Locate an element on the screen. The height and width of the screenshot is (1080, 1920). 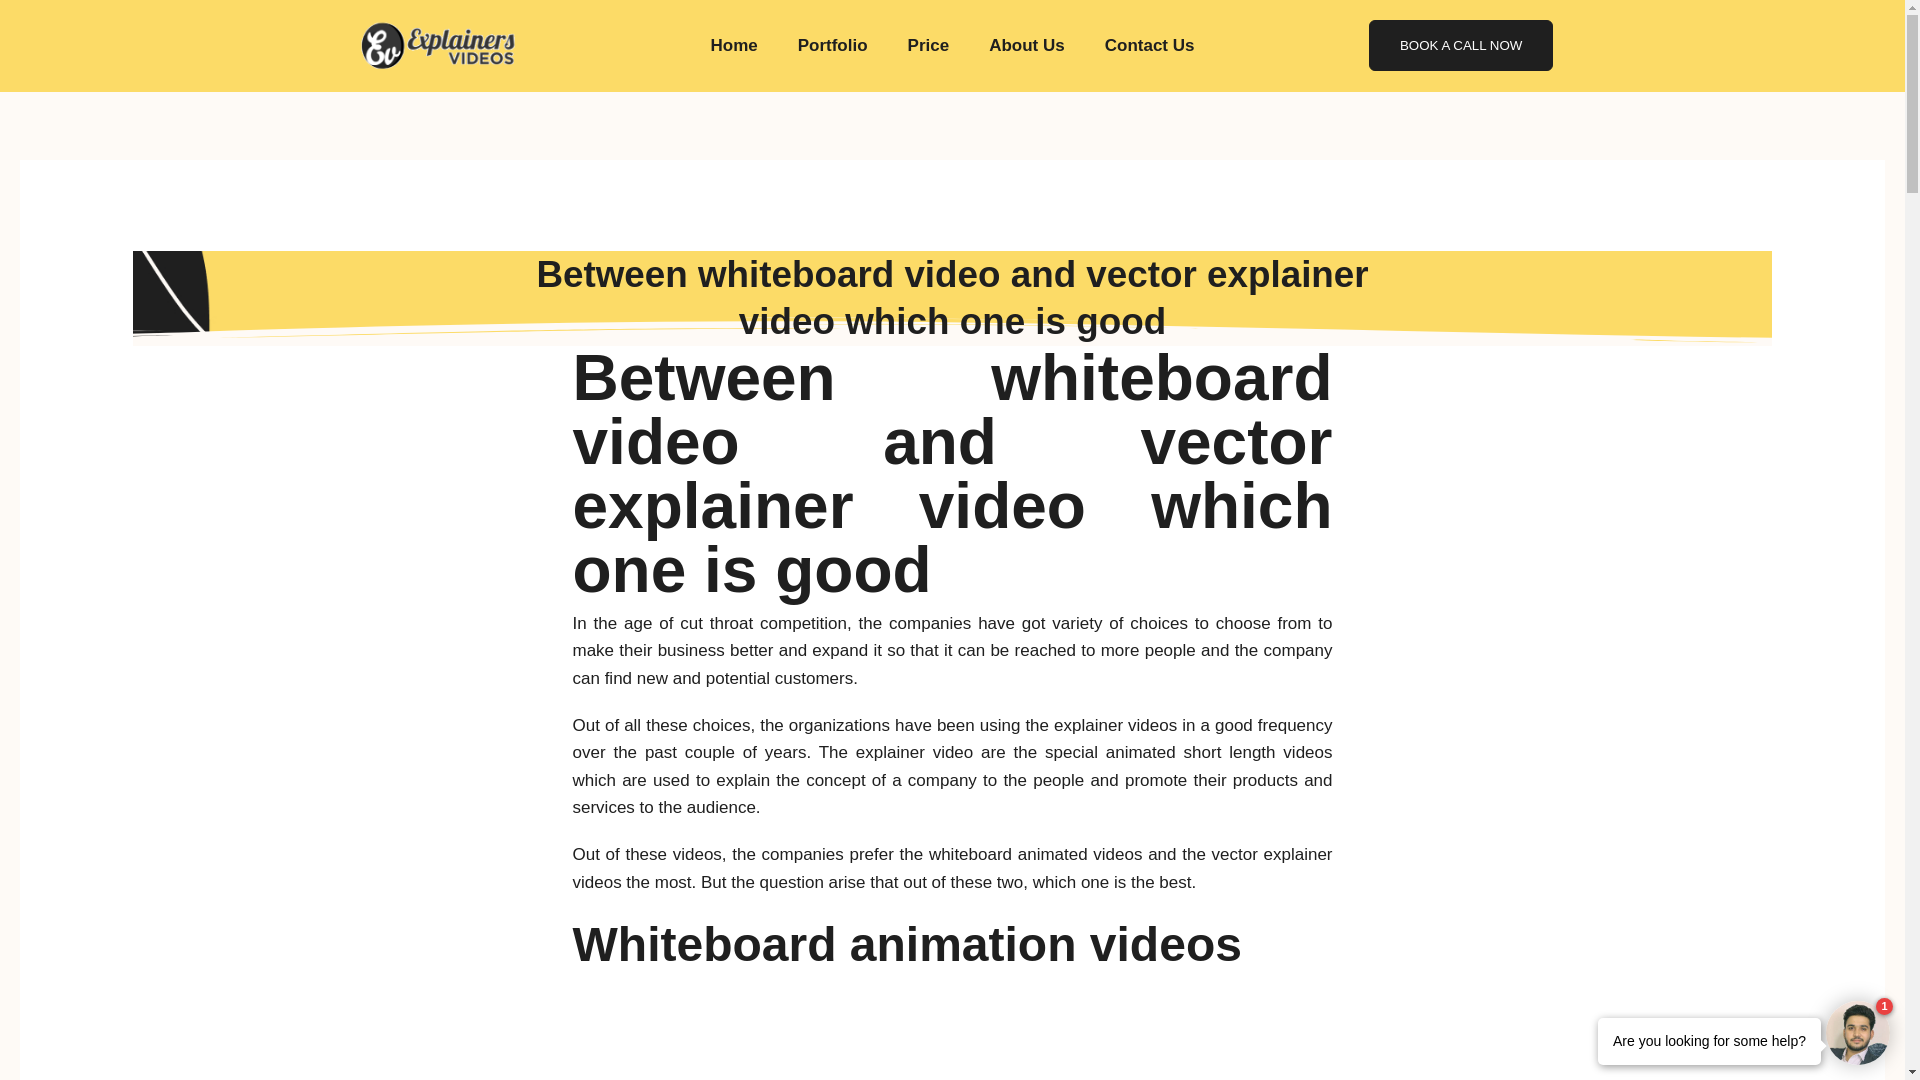
Contact Us is located at coordinates (1150, 46).